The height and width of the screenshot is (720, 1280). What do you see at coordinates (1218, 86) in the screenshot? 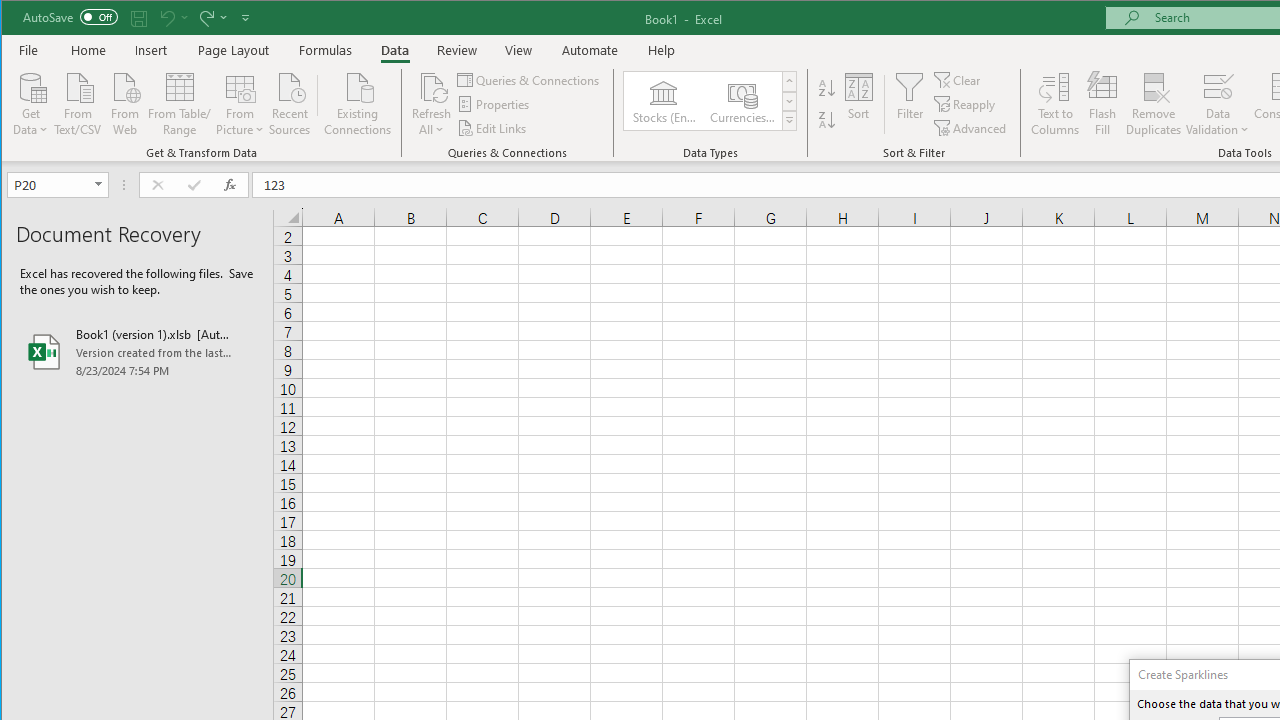
I see `Data Validation...` at bounding box center [1218, 86].